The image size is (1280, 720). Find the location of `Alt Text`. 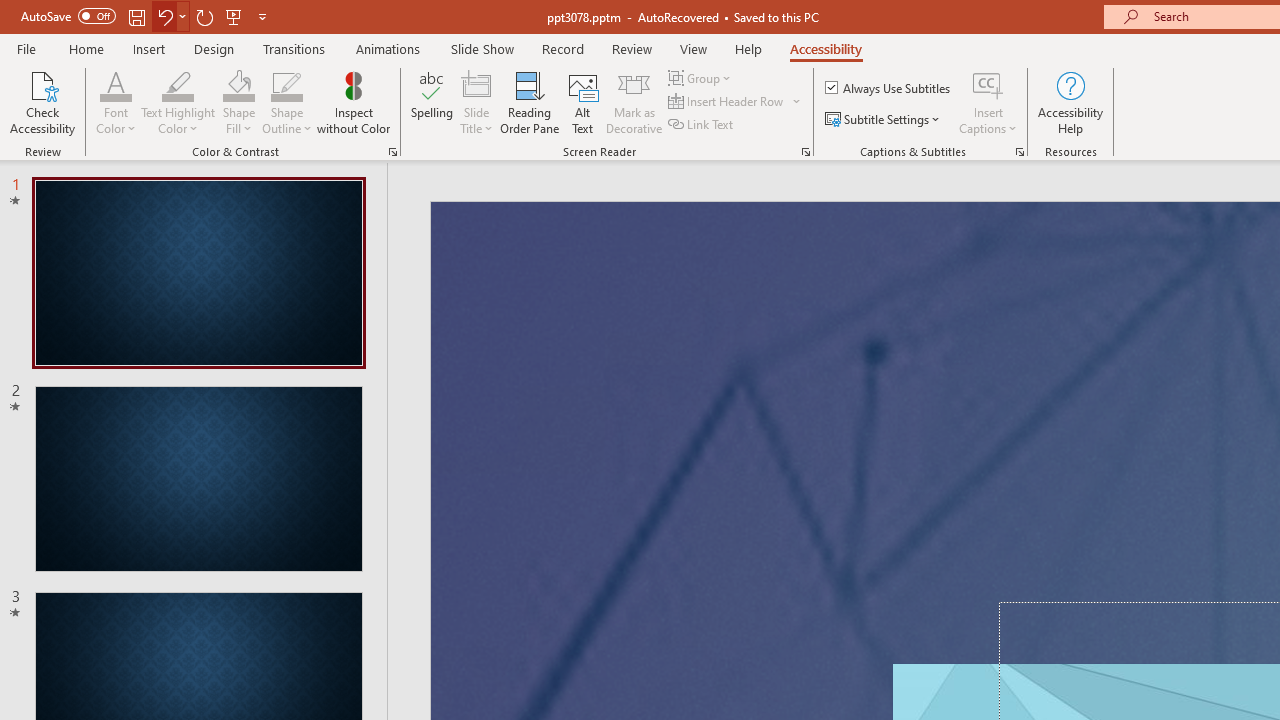

Alt Text is located at coordinates (582, 102).